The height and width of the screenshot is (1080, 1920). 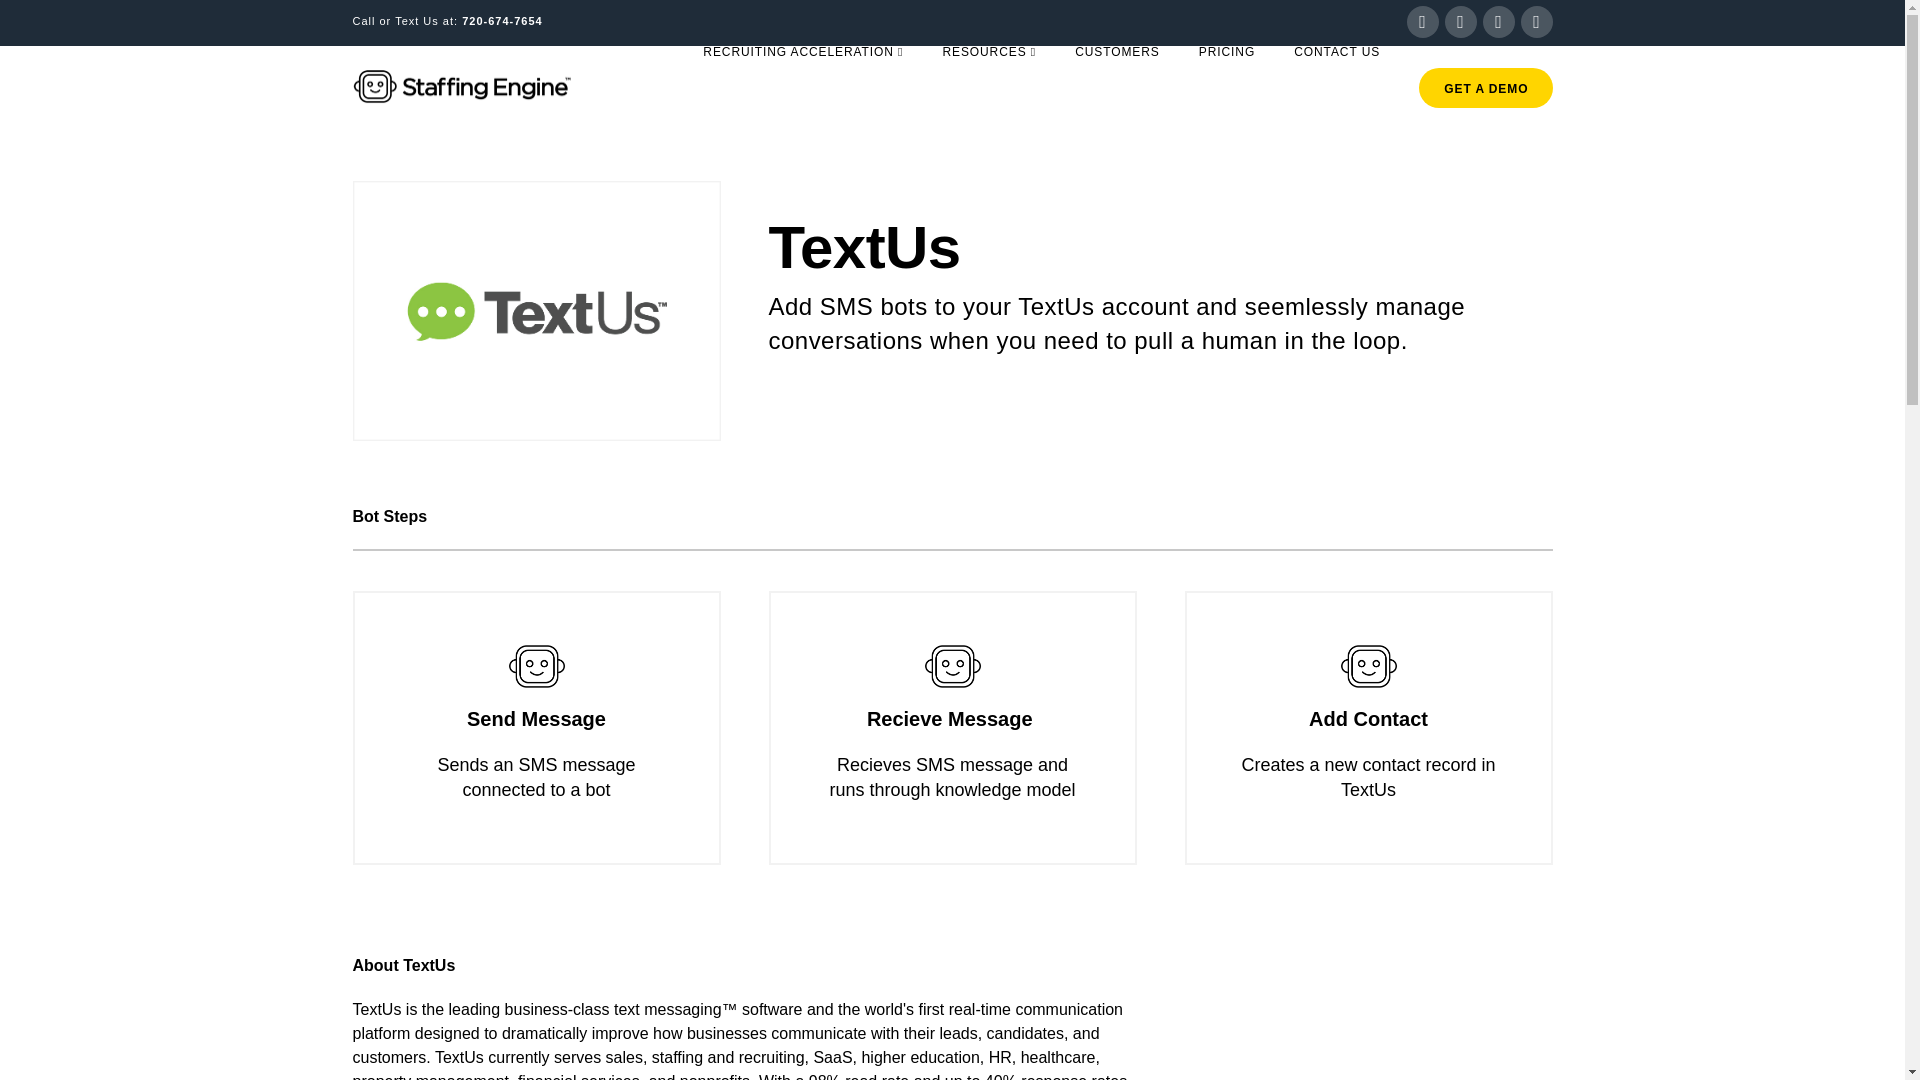 What do you see at coordinates (1422, 22) in the screenshot?
I see `Twitter` at bounding box center [1422, 22].